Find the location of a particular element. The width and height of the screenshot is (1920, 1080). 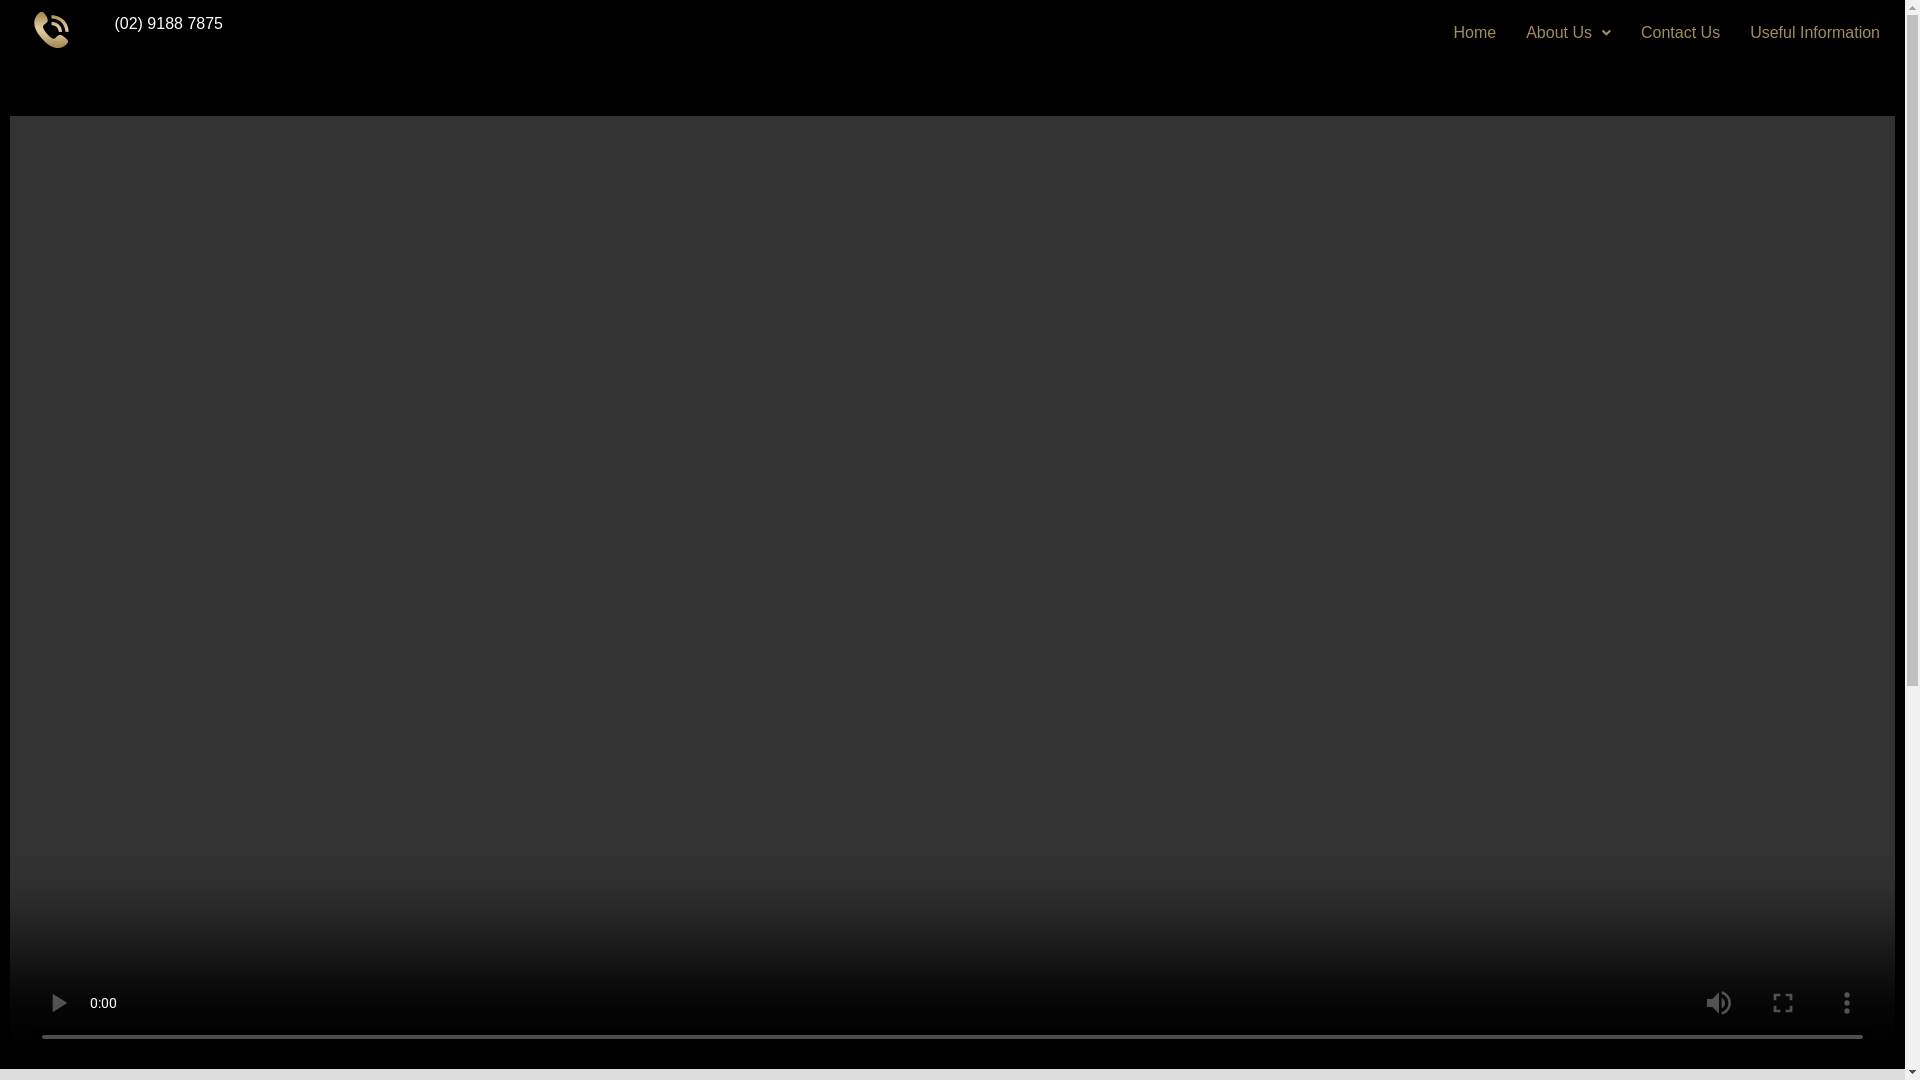

About Us is located at coordinates (1568, 33).